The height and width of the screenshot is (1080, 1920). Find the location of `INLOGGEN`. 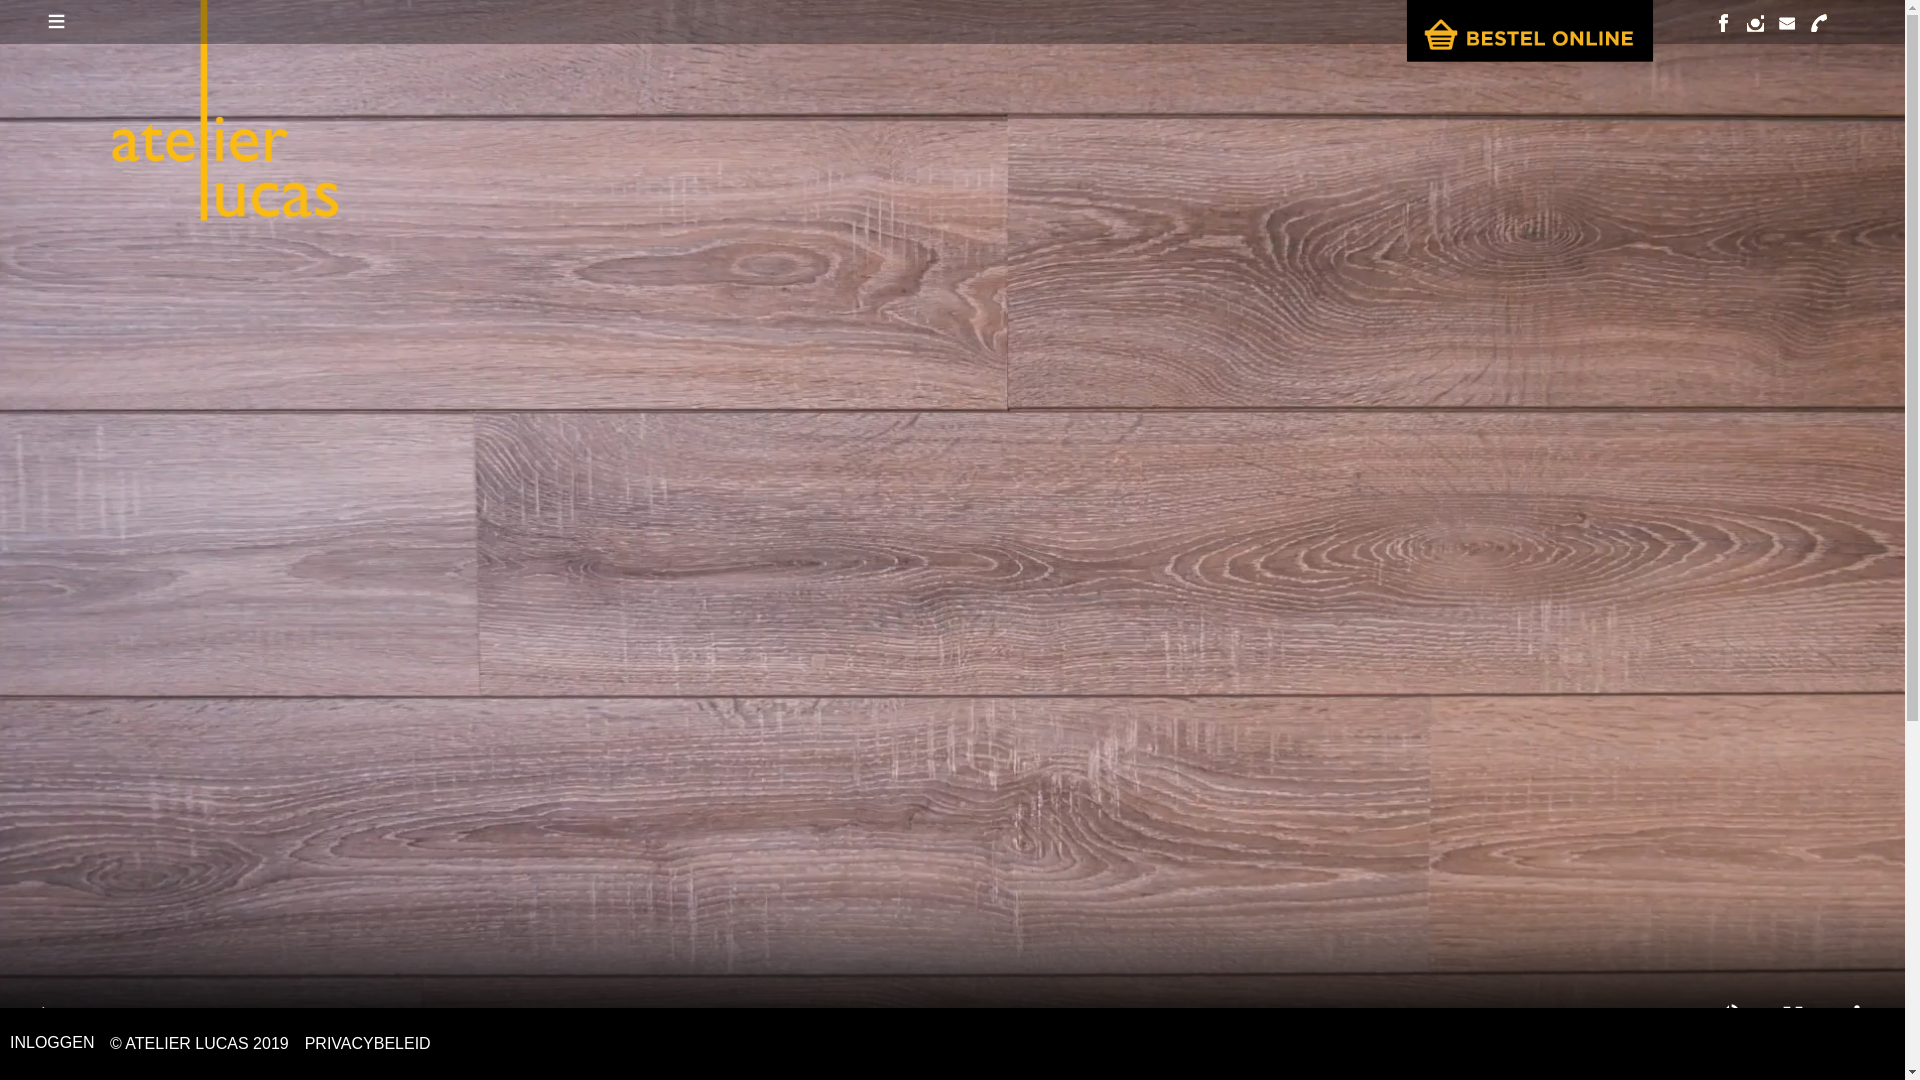

INLOGGEN is located at coordinates (52, 1042).